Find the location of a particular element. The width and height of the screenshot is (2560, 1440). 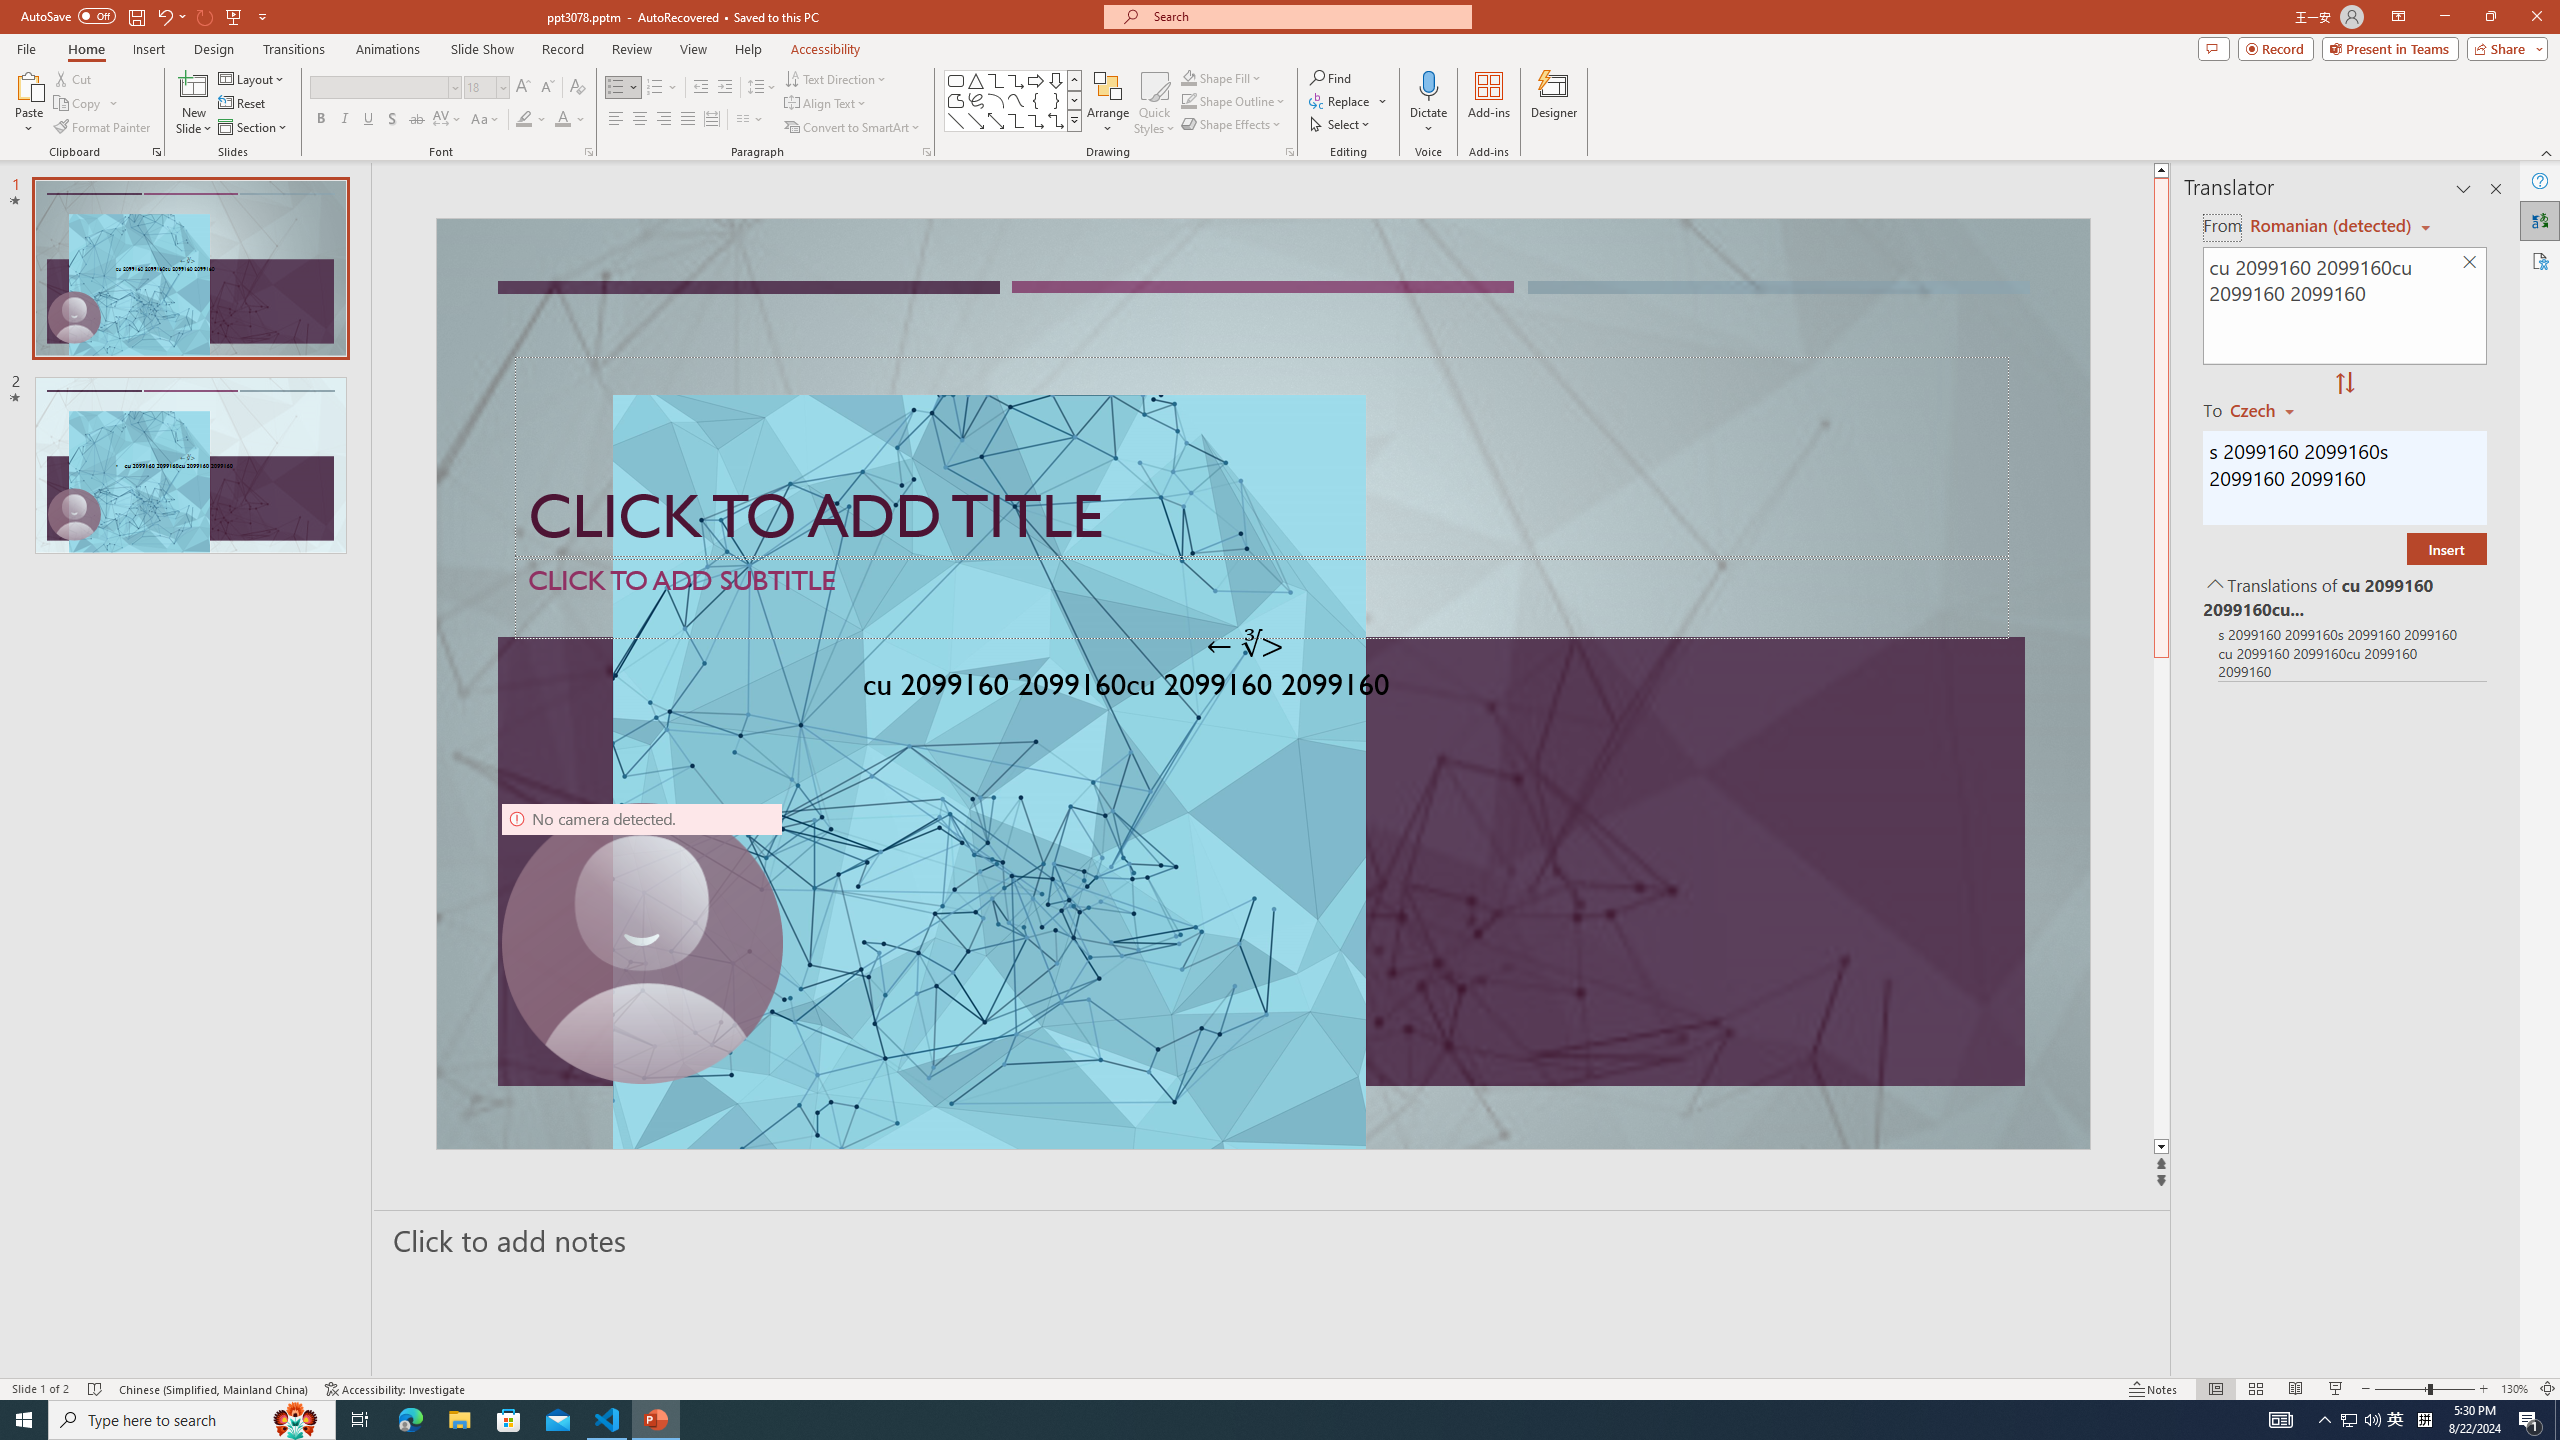

Line Spacing is located at coordinates (762, 88).